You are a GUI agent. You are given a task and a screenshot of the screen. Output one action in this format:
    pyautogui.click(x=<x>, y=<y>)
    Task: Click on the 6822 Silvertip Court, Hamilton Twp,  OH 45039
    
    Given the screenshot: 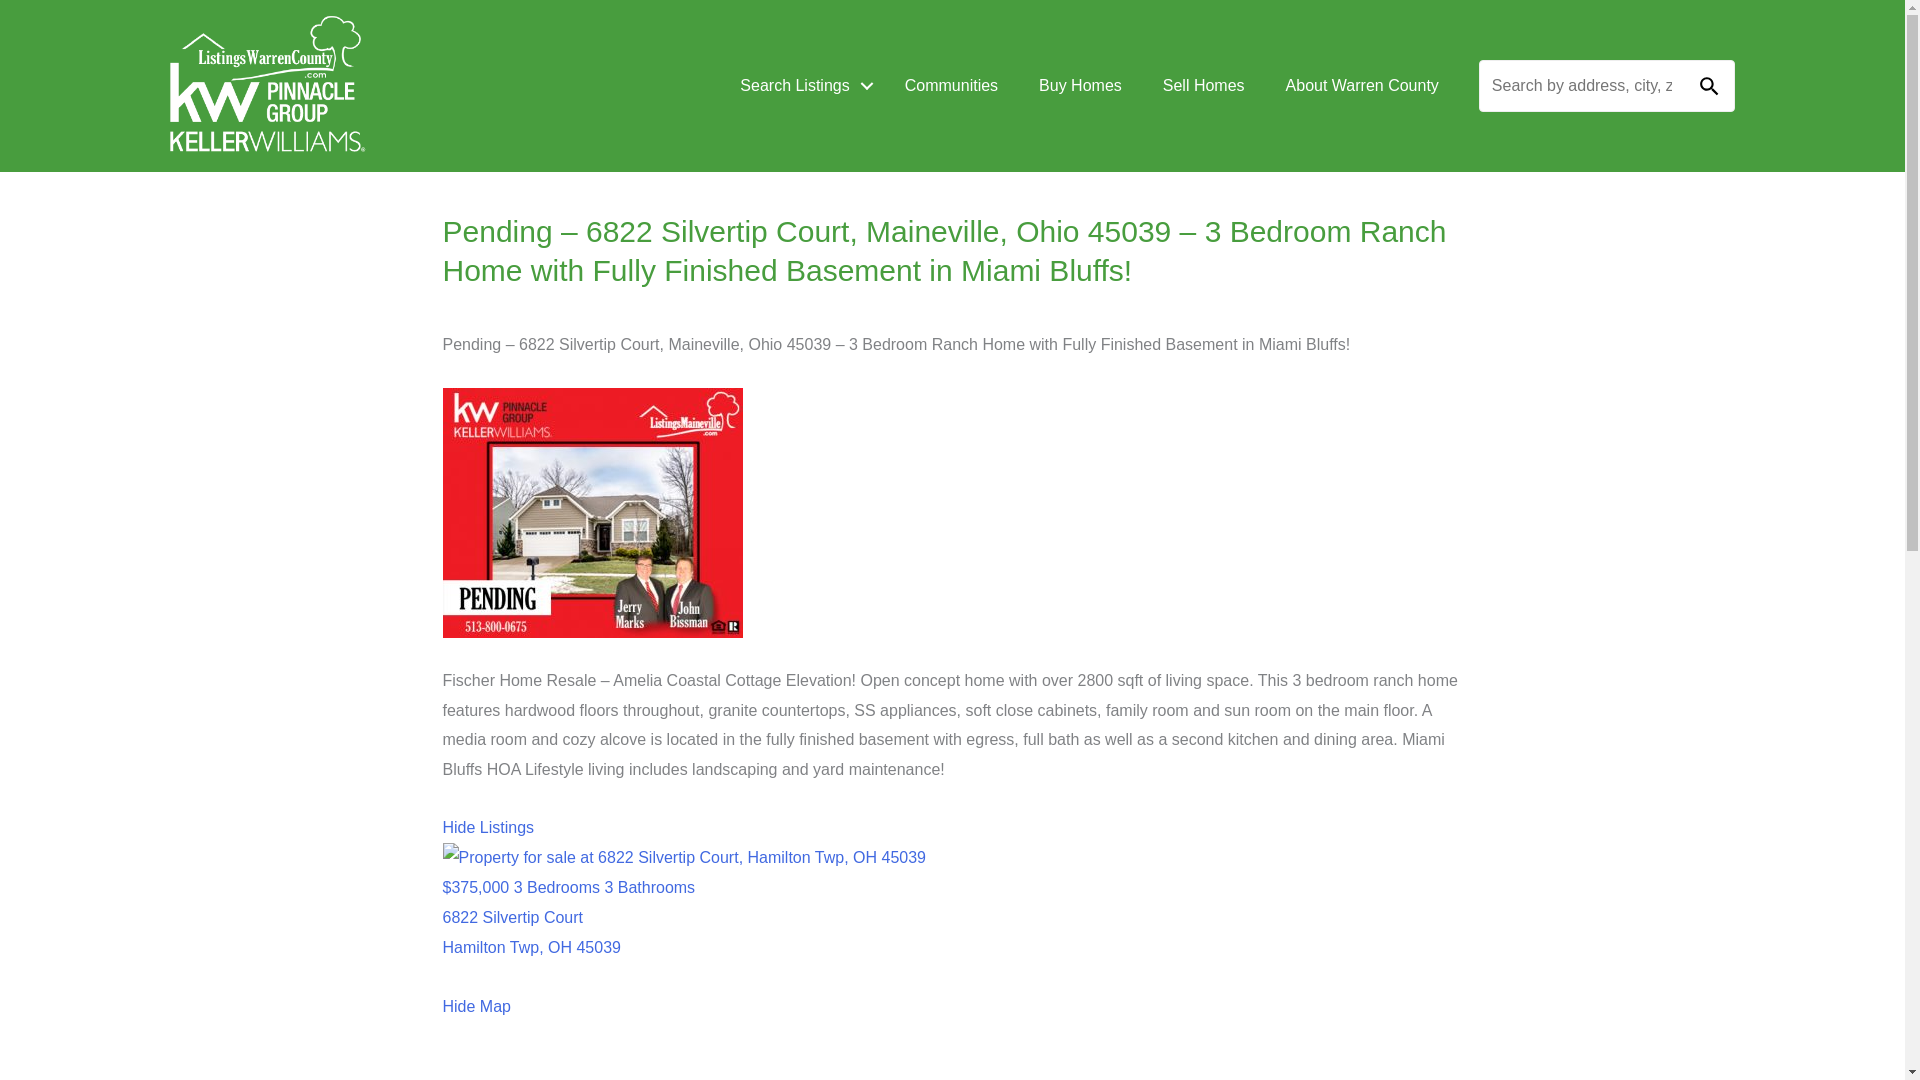 What is the action you would take?
    pyautogui.click(x=951, y=932)
    